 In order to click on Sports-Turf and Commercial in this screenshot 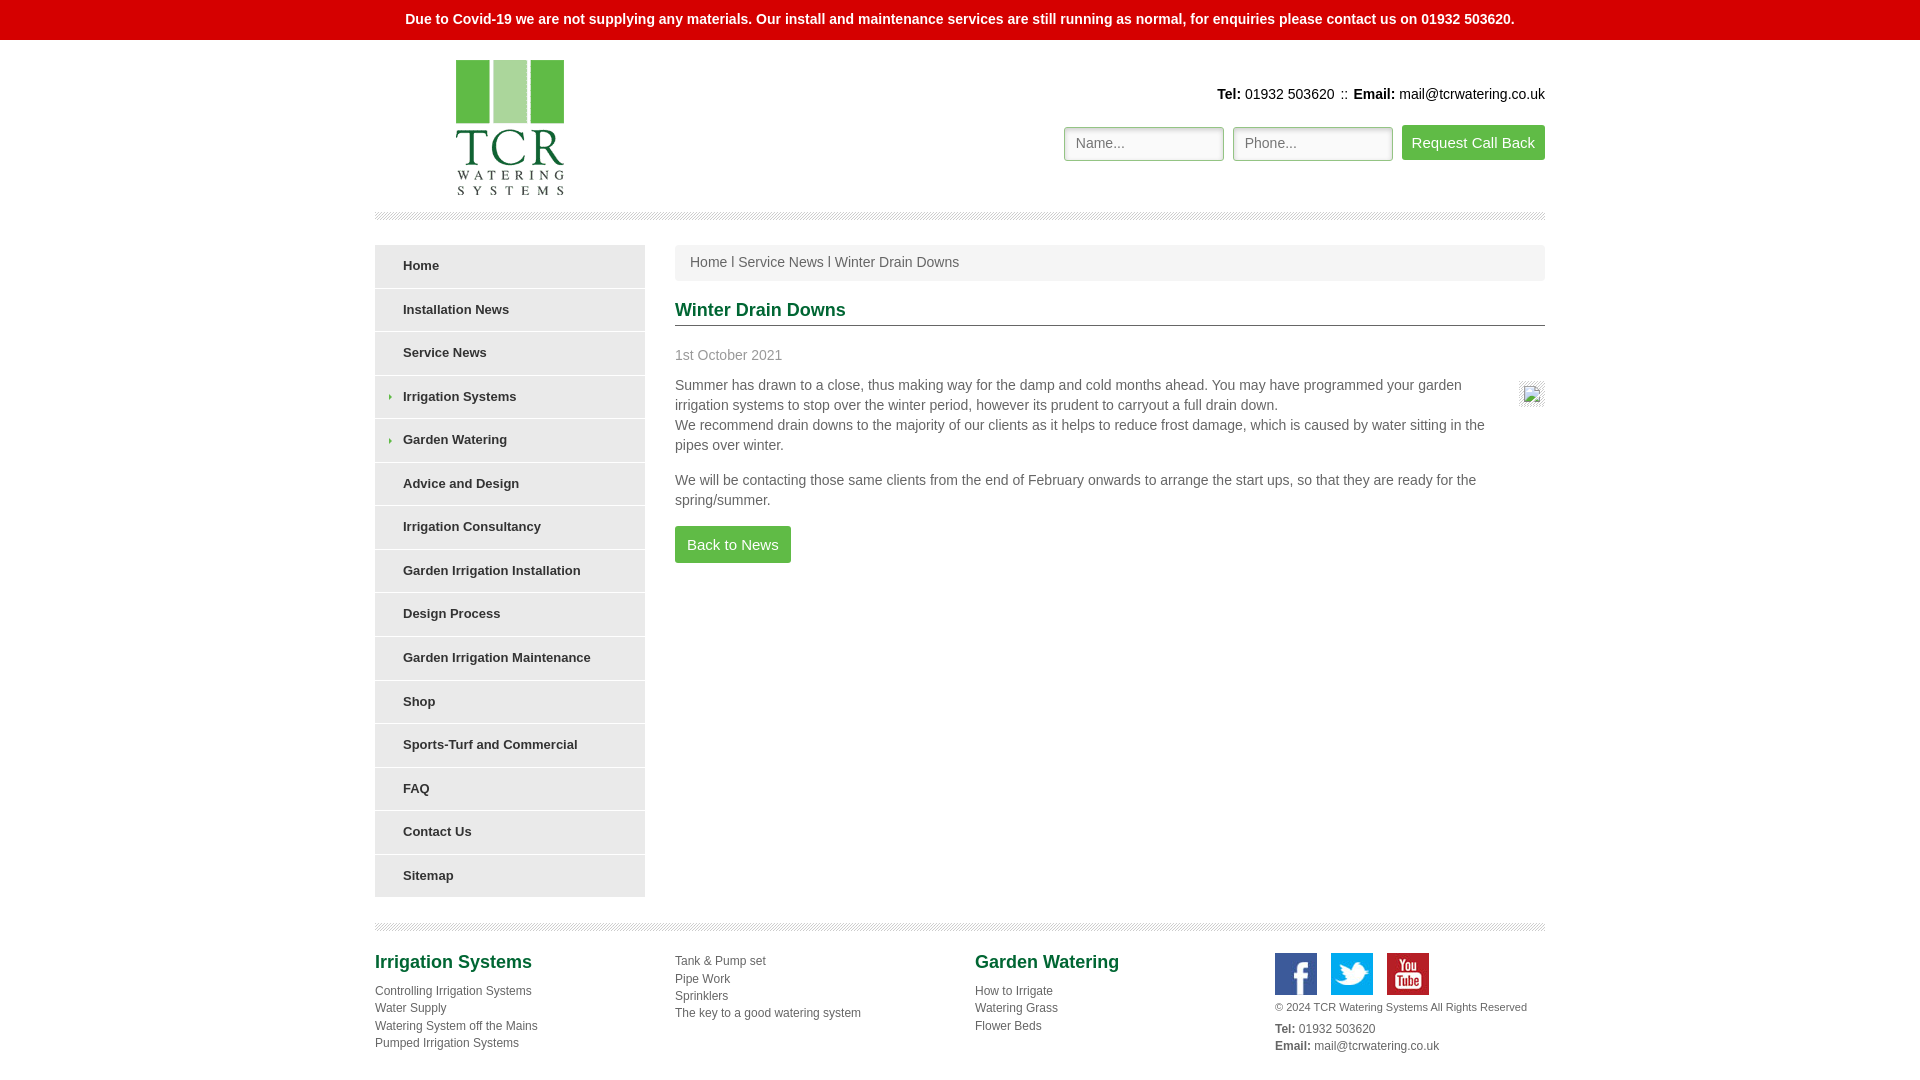, I will do `click(510, 744)`.